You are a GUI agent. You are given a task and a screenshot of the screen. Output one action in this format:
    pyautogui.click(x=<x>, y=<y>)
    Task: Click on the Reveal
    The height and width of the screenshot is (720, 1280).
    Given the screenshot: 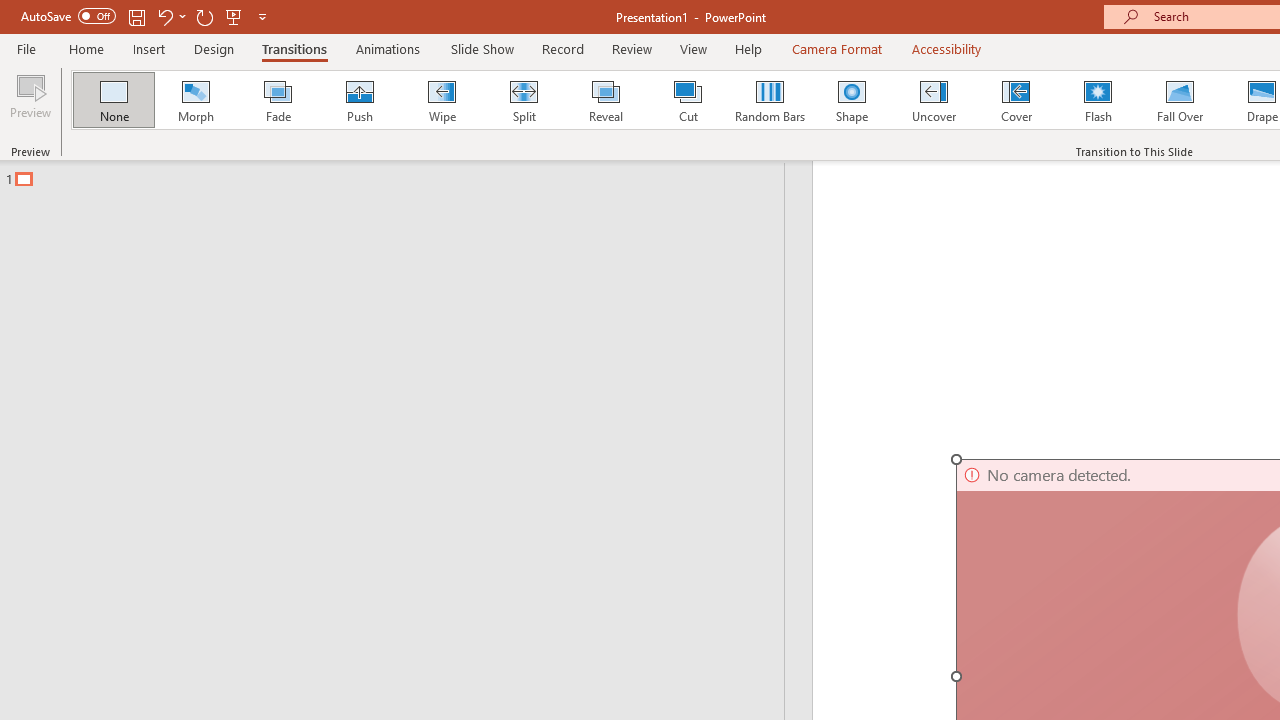 What is the action you would take?
    pyautogui.click(x=605, y=100)
    